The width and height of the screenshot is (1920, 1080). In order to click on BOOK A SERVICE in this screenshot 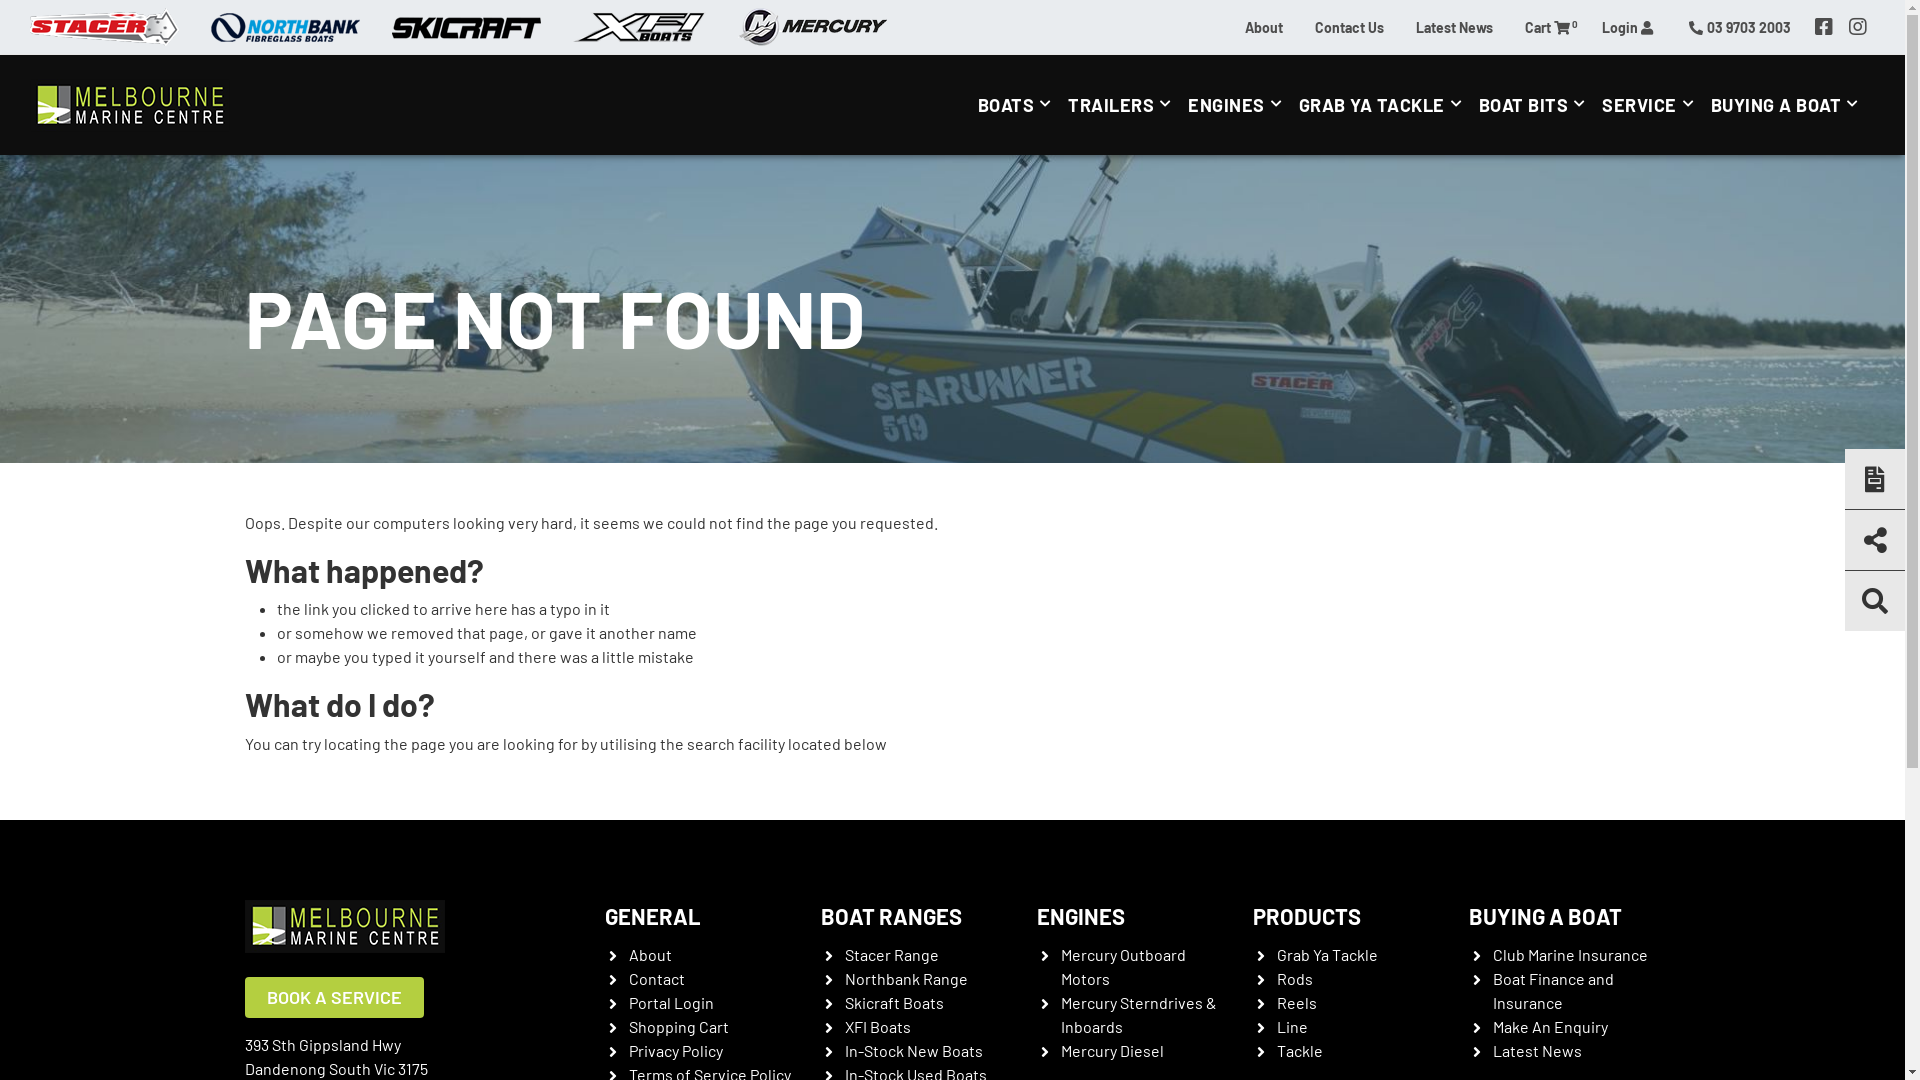, I will do `click(334, 997)`.